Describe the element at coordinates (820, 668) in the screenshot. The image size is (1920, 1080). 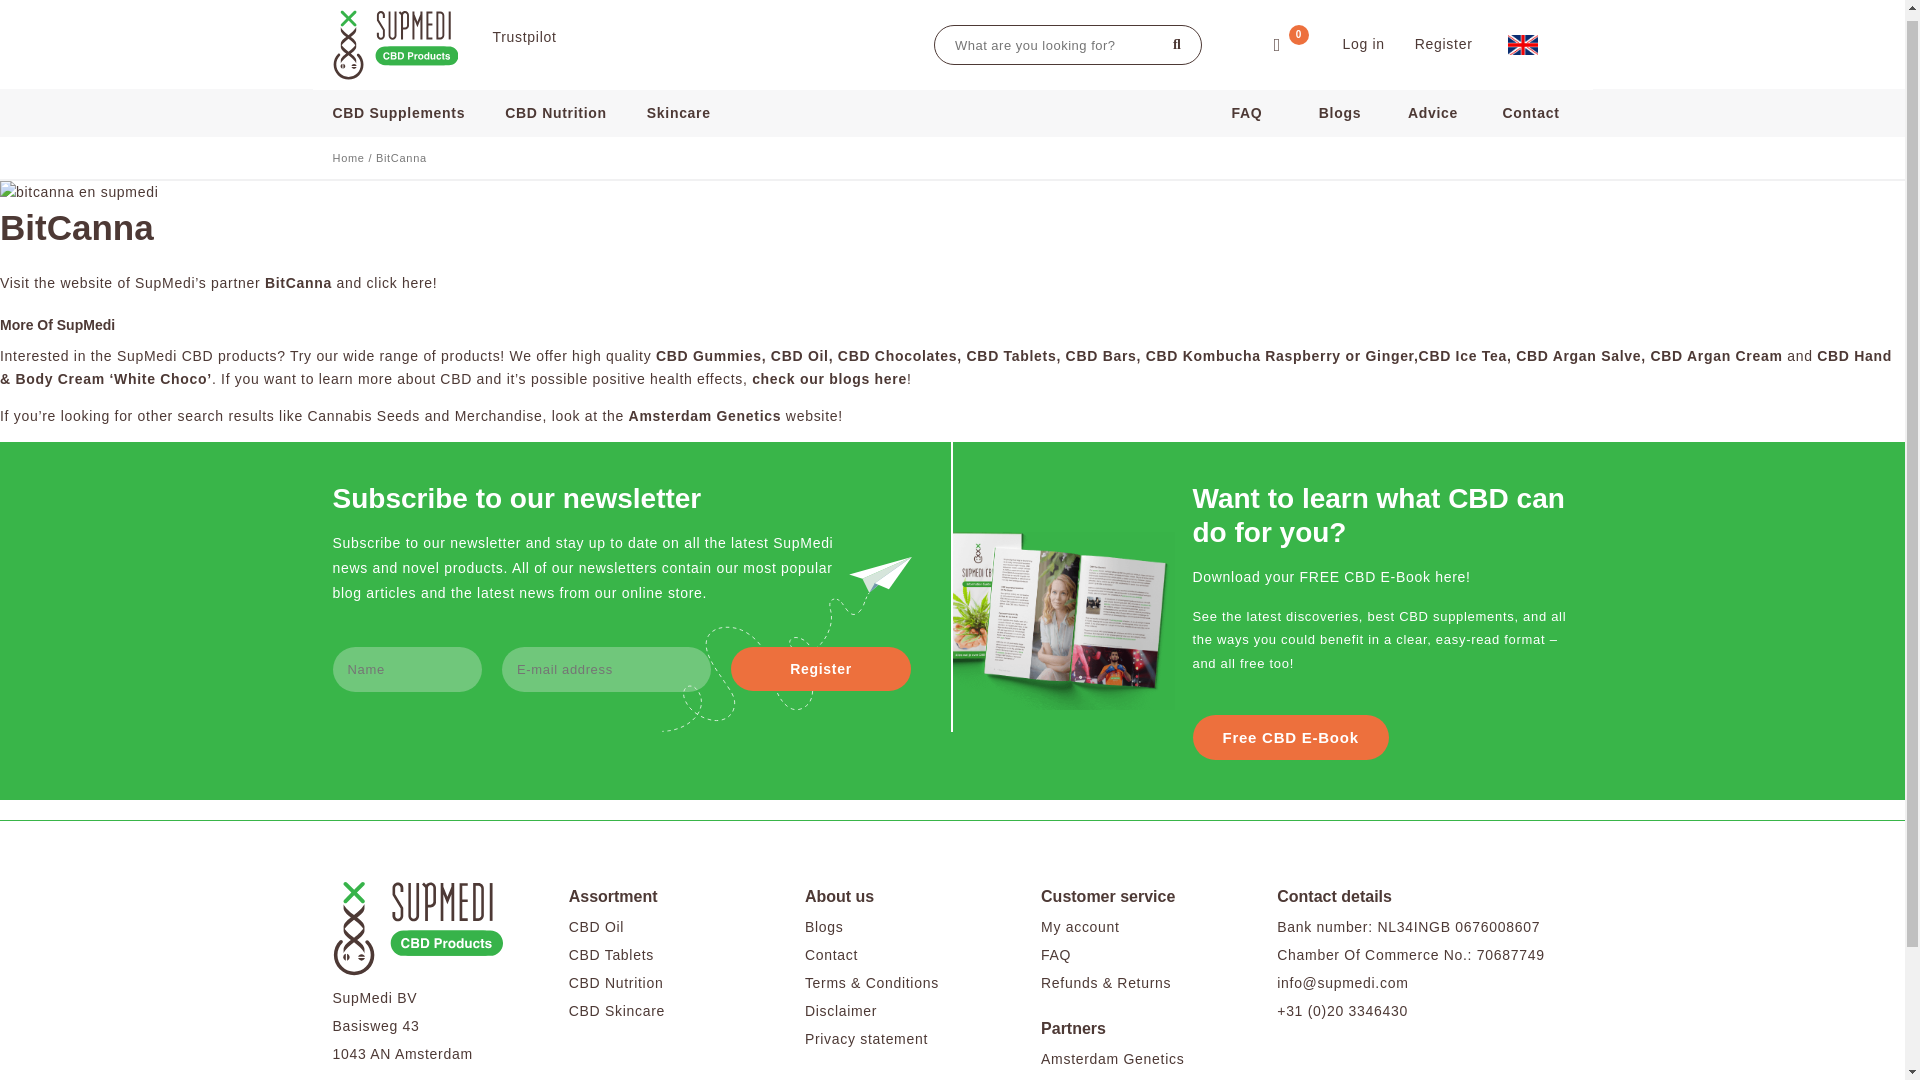
I see `Register` at that location.